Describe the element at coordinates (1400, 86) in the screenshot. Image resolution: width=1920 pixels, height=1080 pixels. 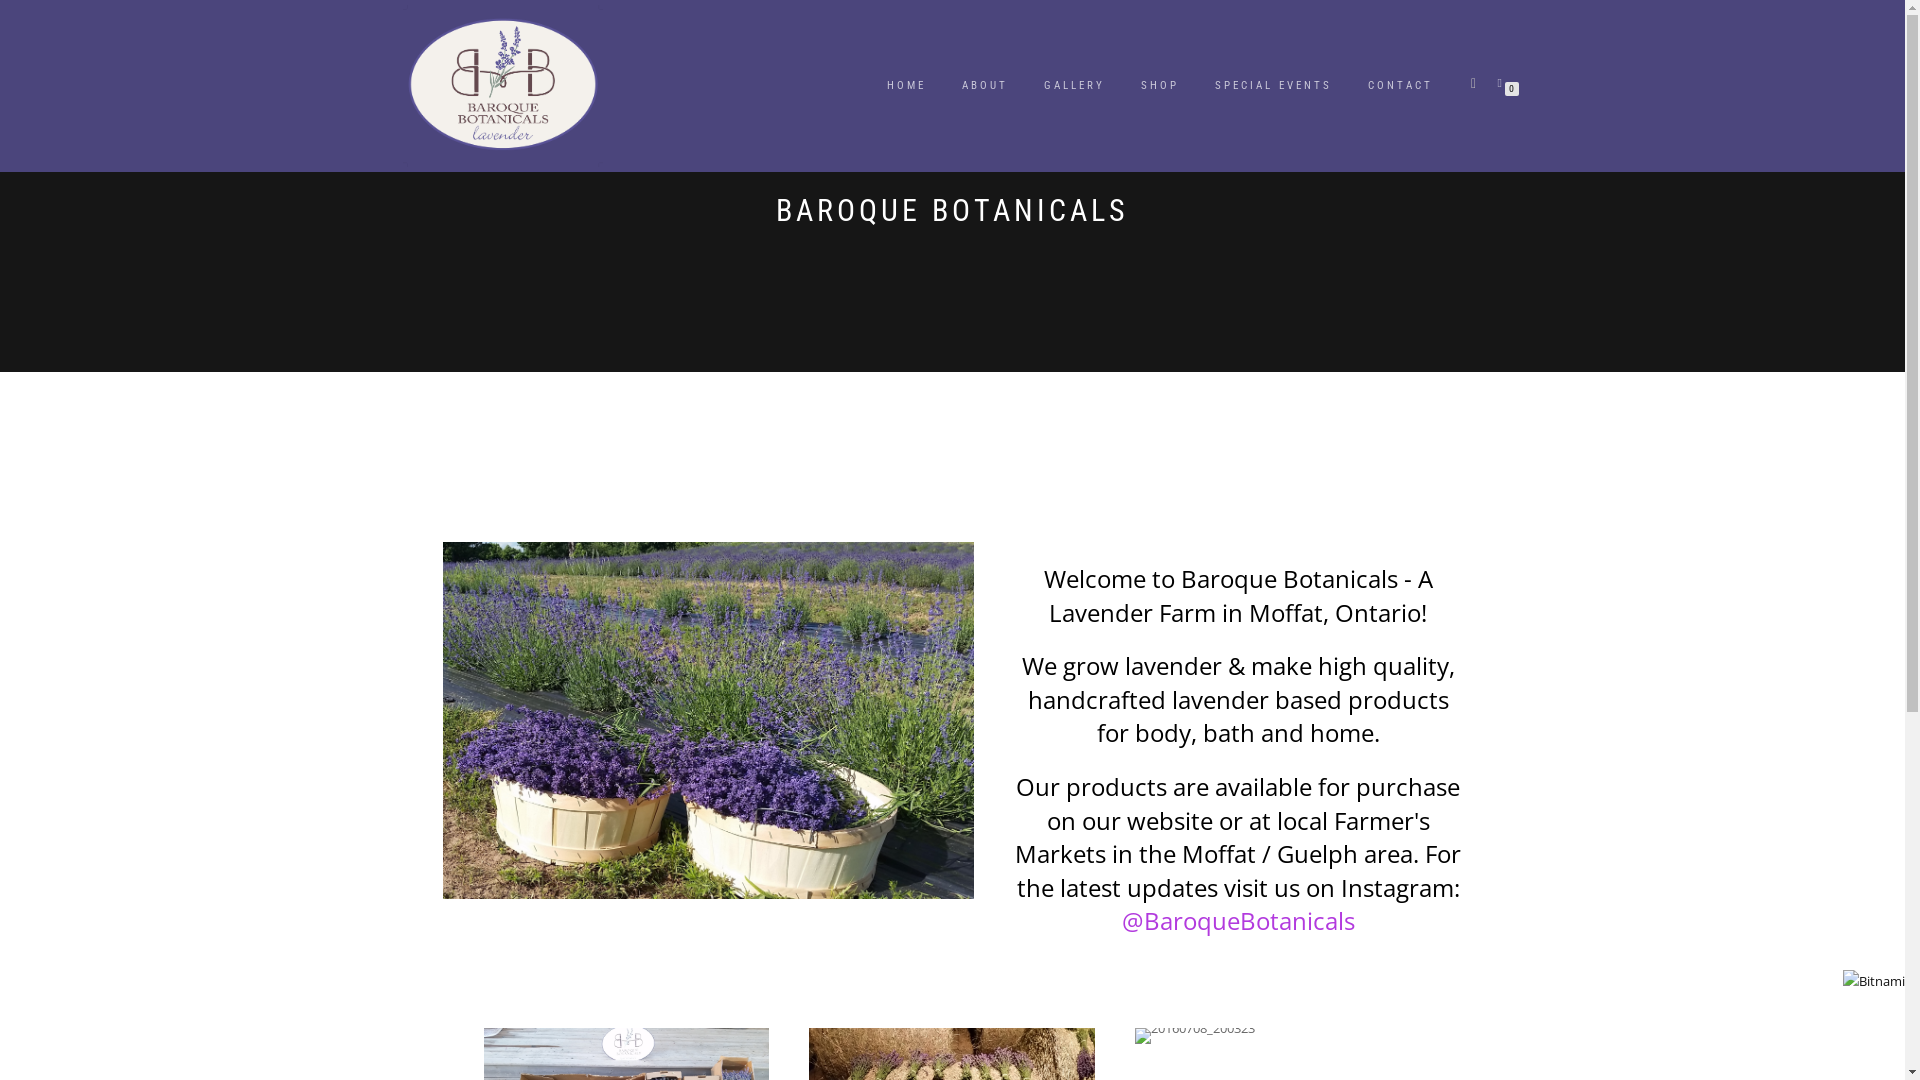
I see `CONTACT` at that location.